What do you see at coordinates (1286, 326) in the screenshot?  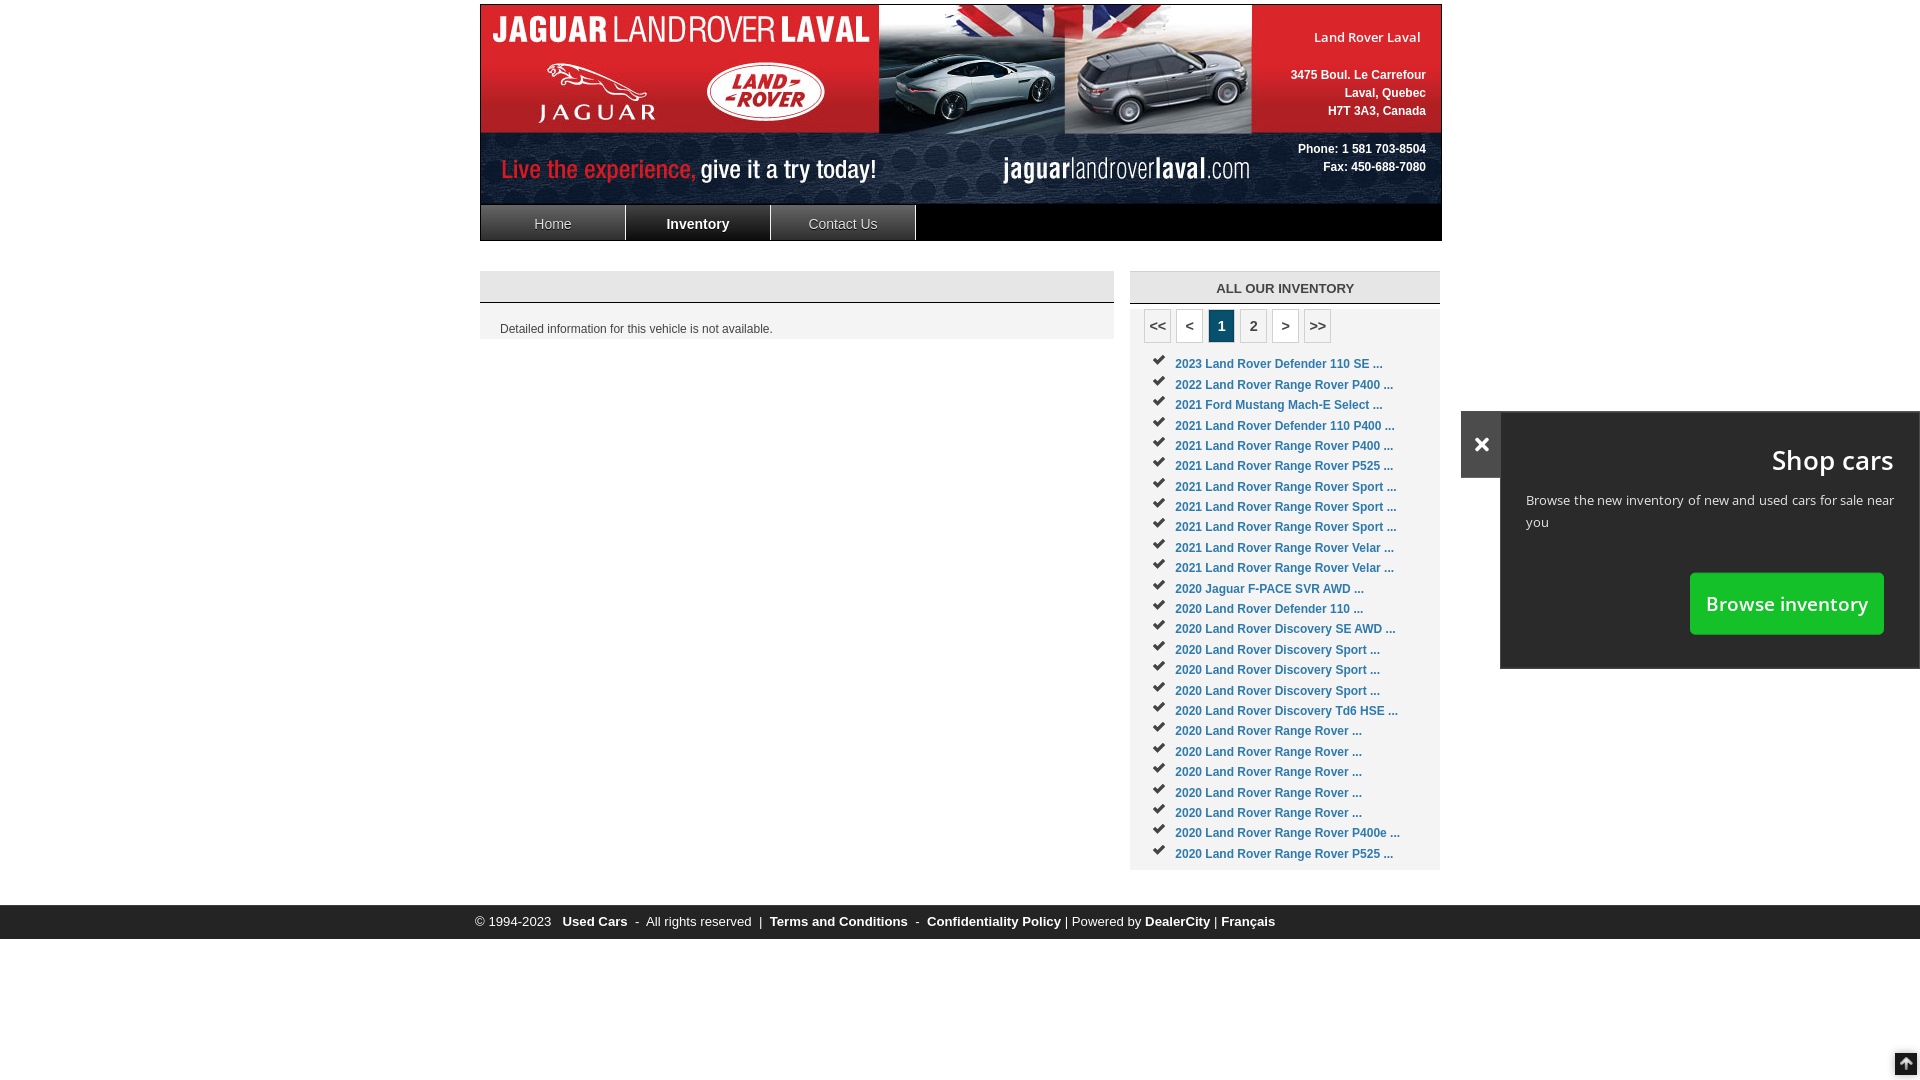 I see `>` at bounding box center [1286, 326].